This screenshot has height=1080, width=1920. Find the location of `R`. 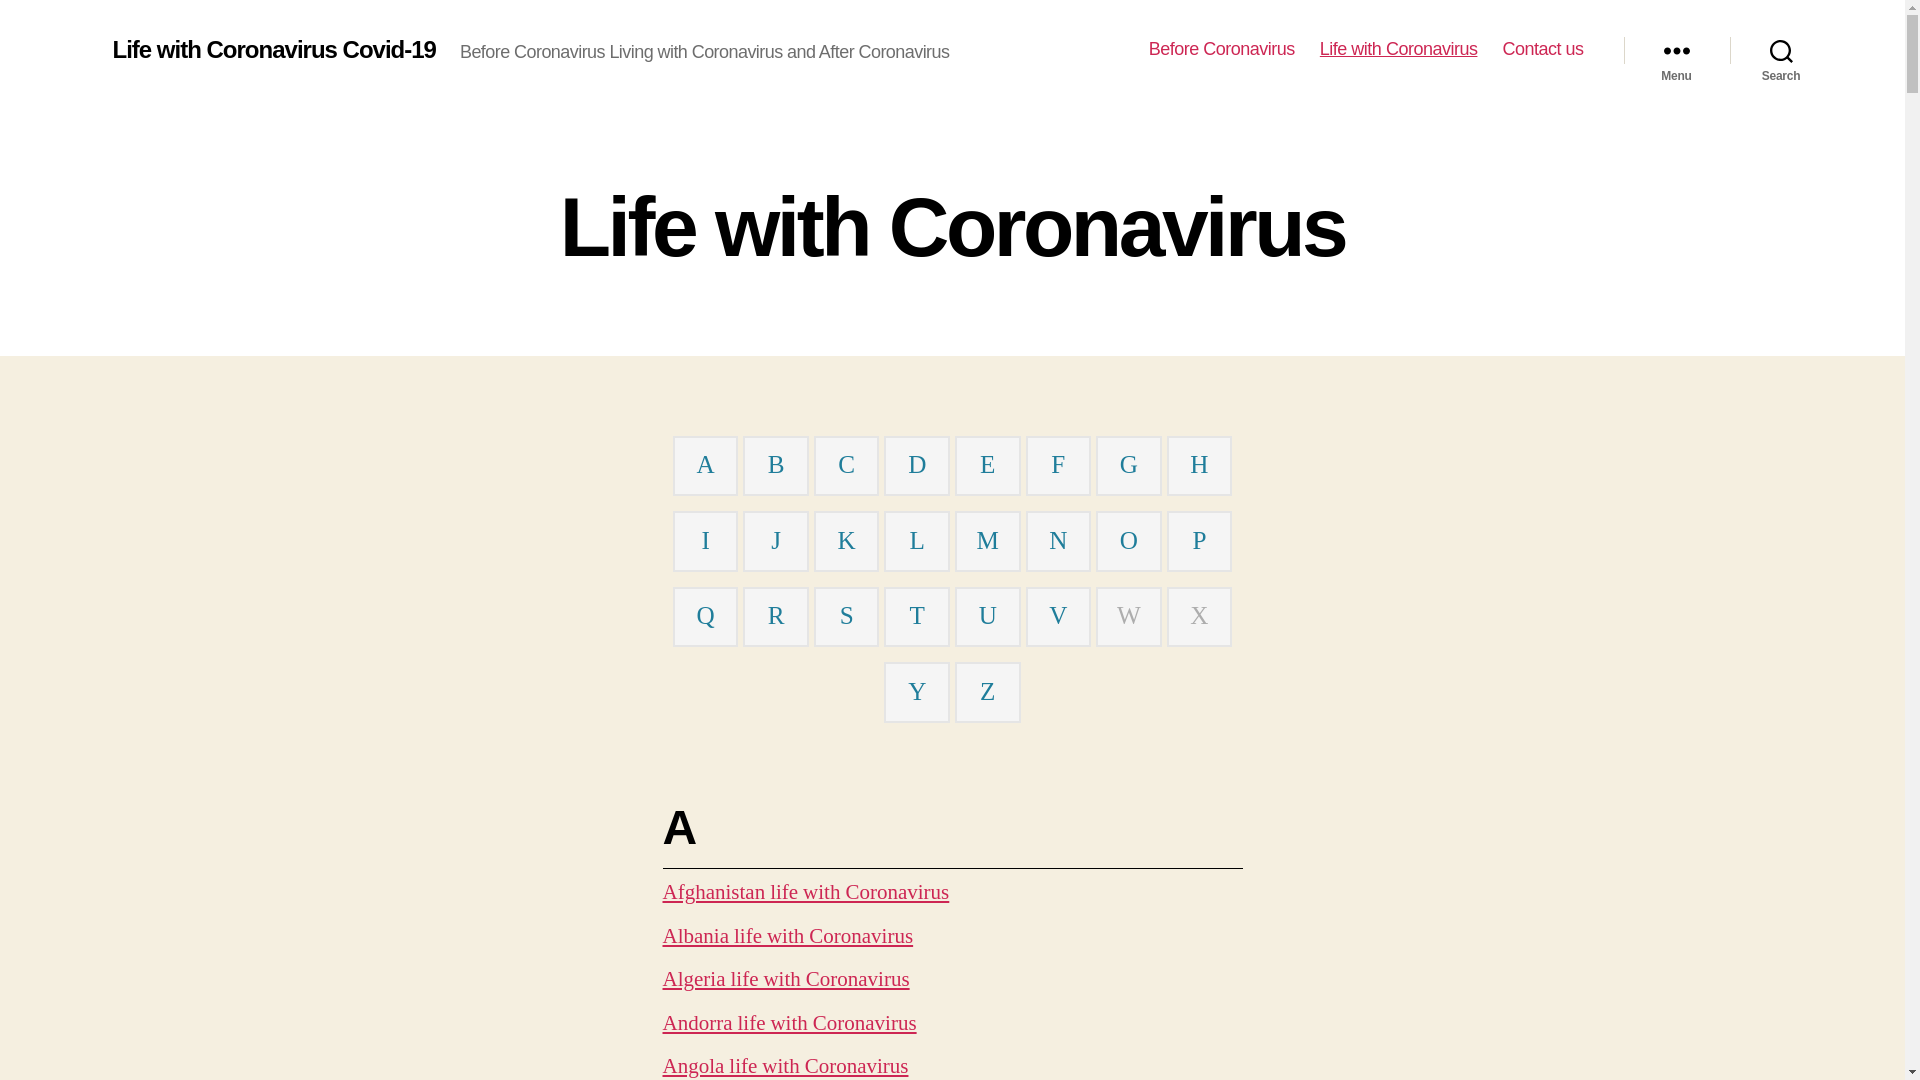

R is located at coordinates (776, 616).